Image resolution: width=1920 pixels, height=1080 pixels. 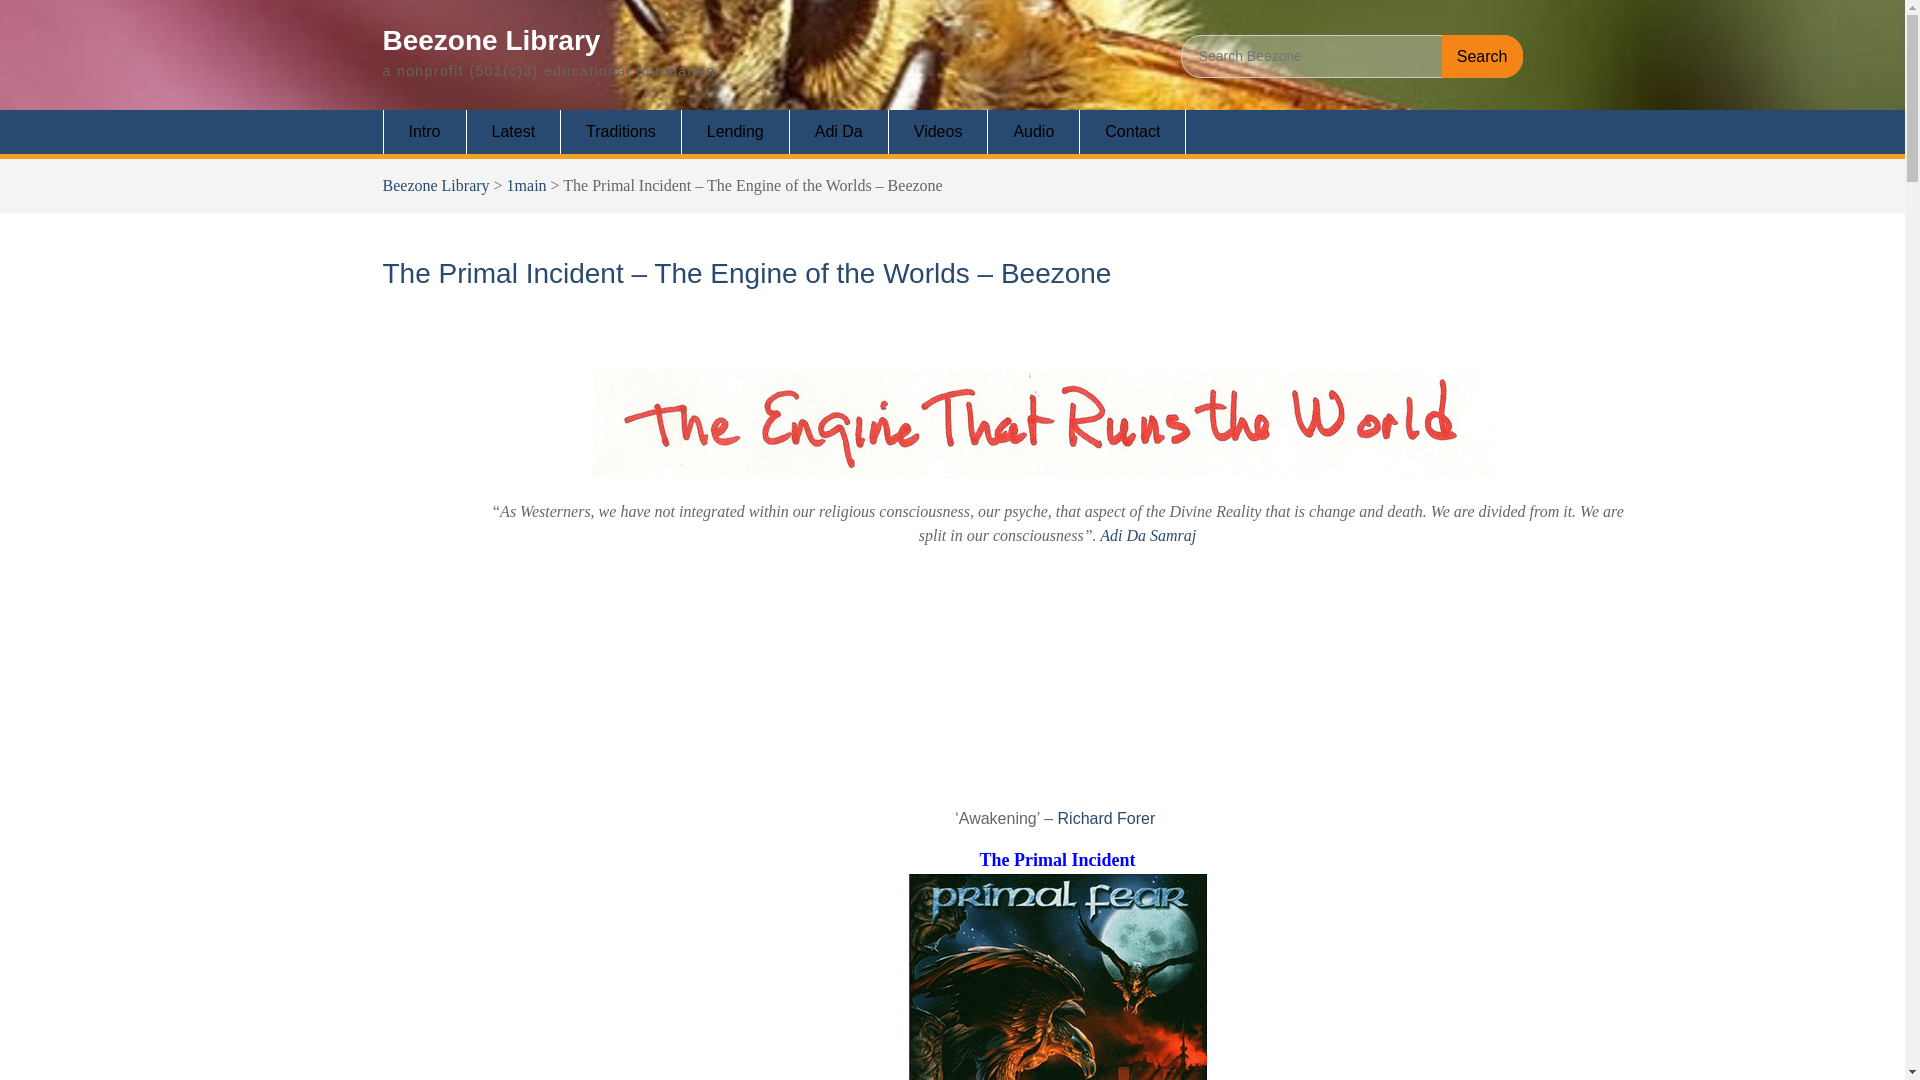 I want to click on 1main, so click(x=526, y=186).